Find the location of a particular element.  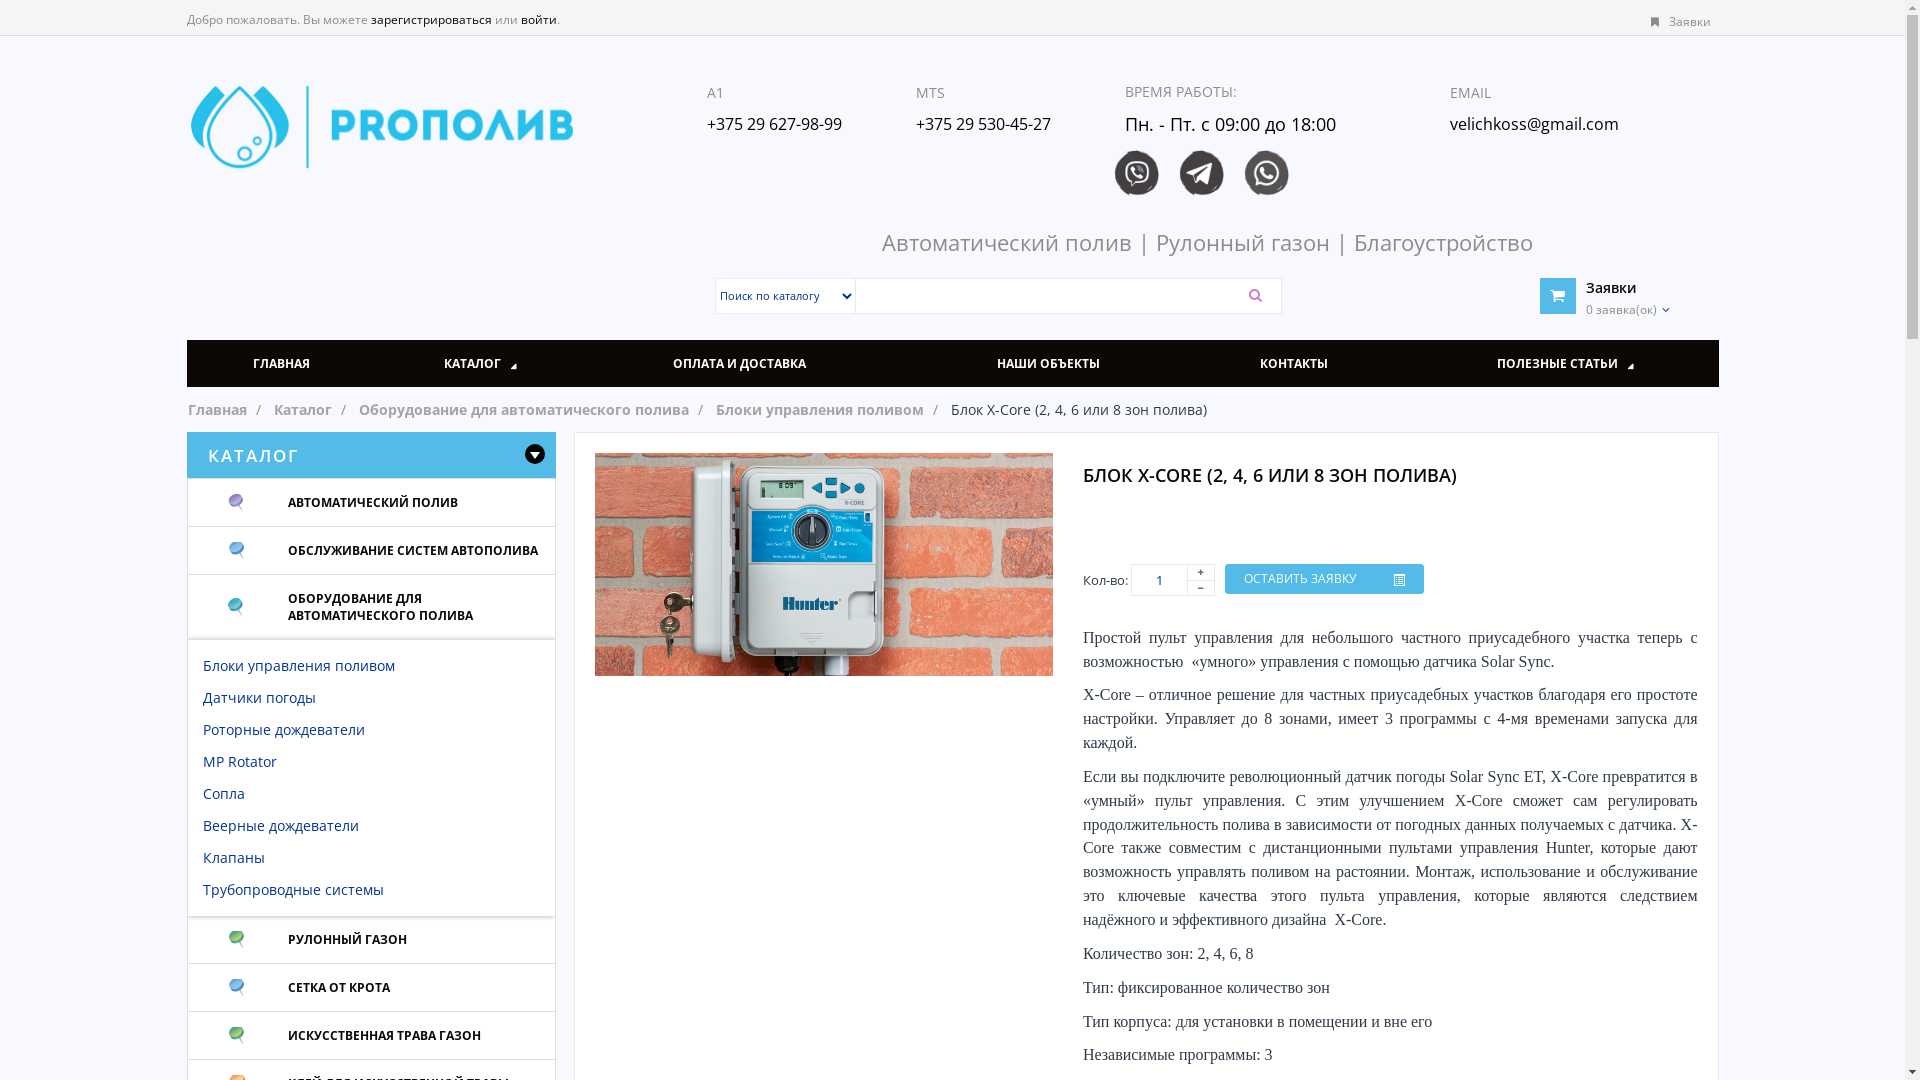

MP Rotator is located at coordinates (239, 762).